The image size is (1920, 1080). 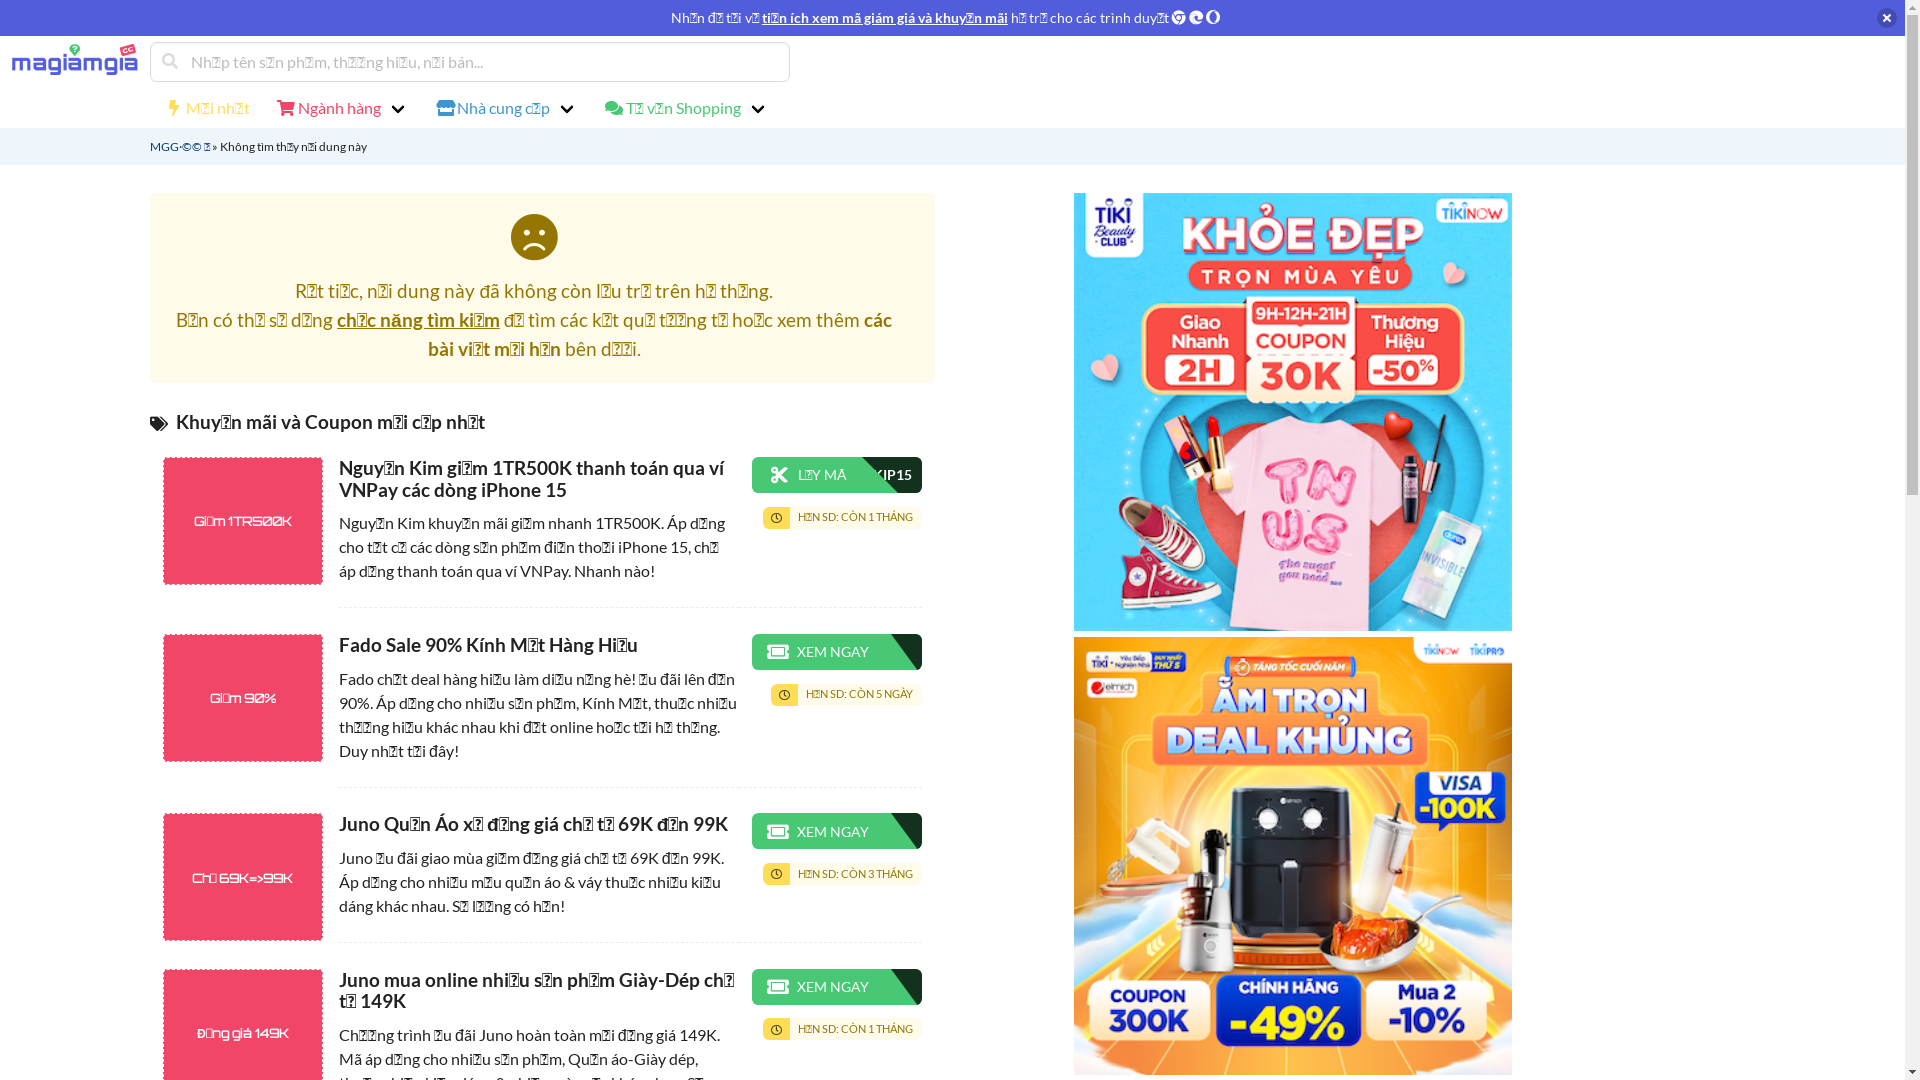 What do you see at coordinates (837, 987) in the screenshot?
I see `XEM NGAY` at bounding box center [837, 987].